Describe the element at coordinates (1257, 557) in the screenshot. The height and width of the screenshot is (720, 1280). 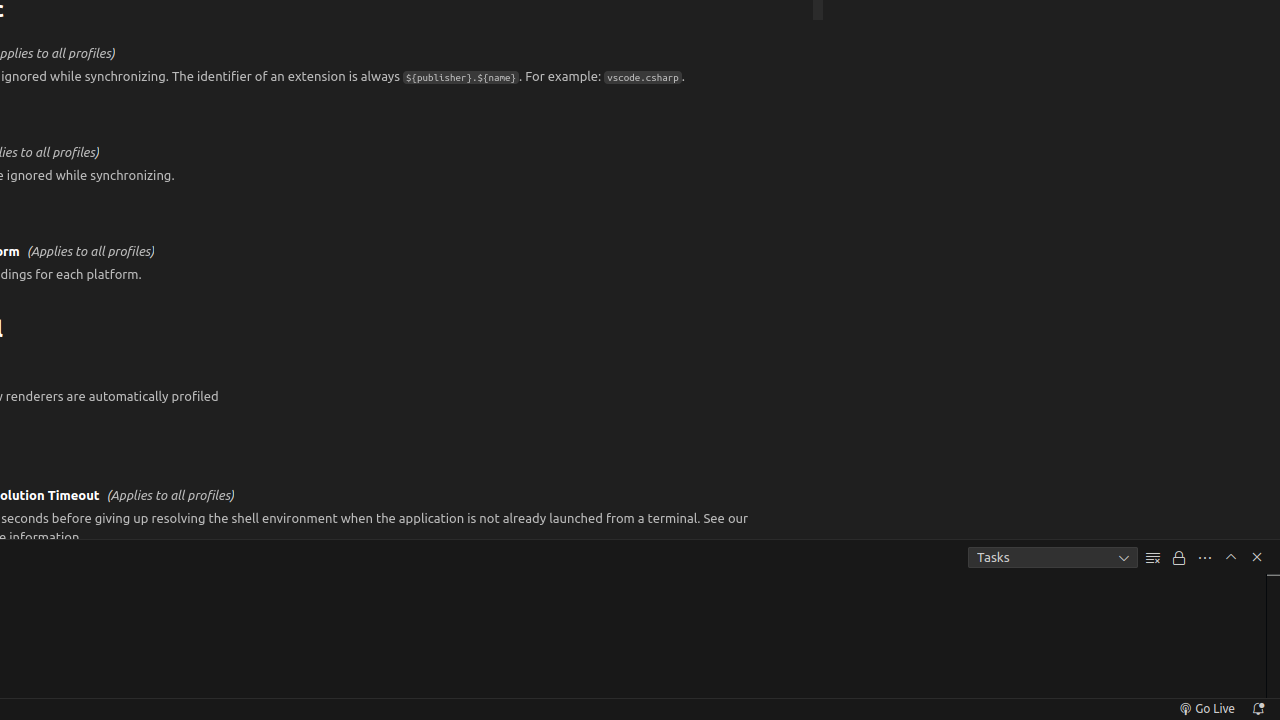
I see `Hide Panel` at that location.